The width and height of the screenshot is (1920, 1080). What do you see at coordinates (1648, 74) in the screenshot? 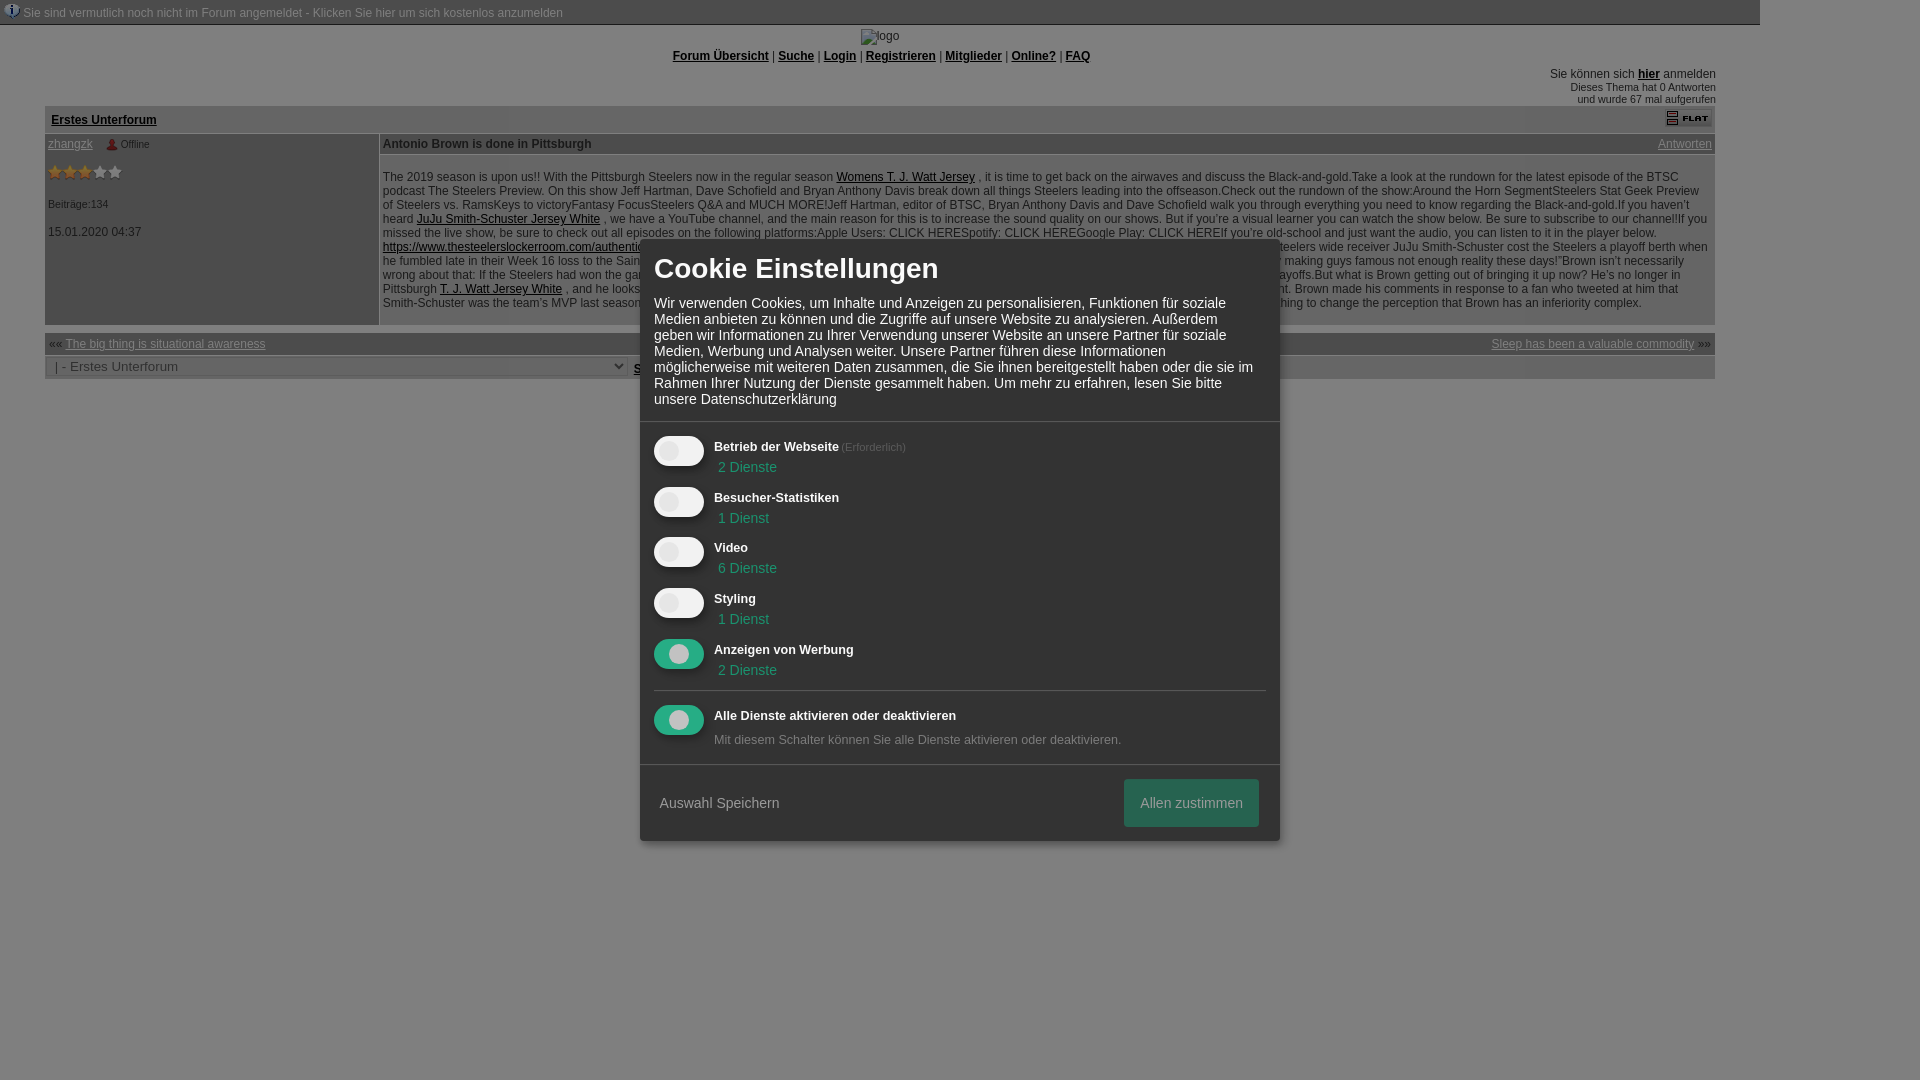
I see `hier` at bounding box center [1648, 74].